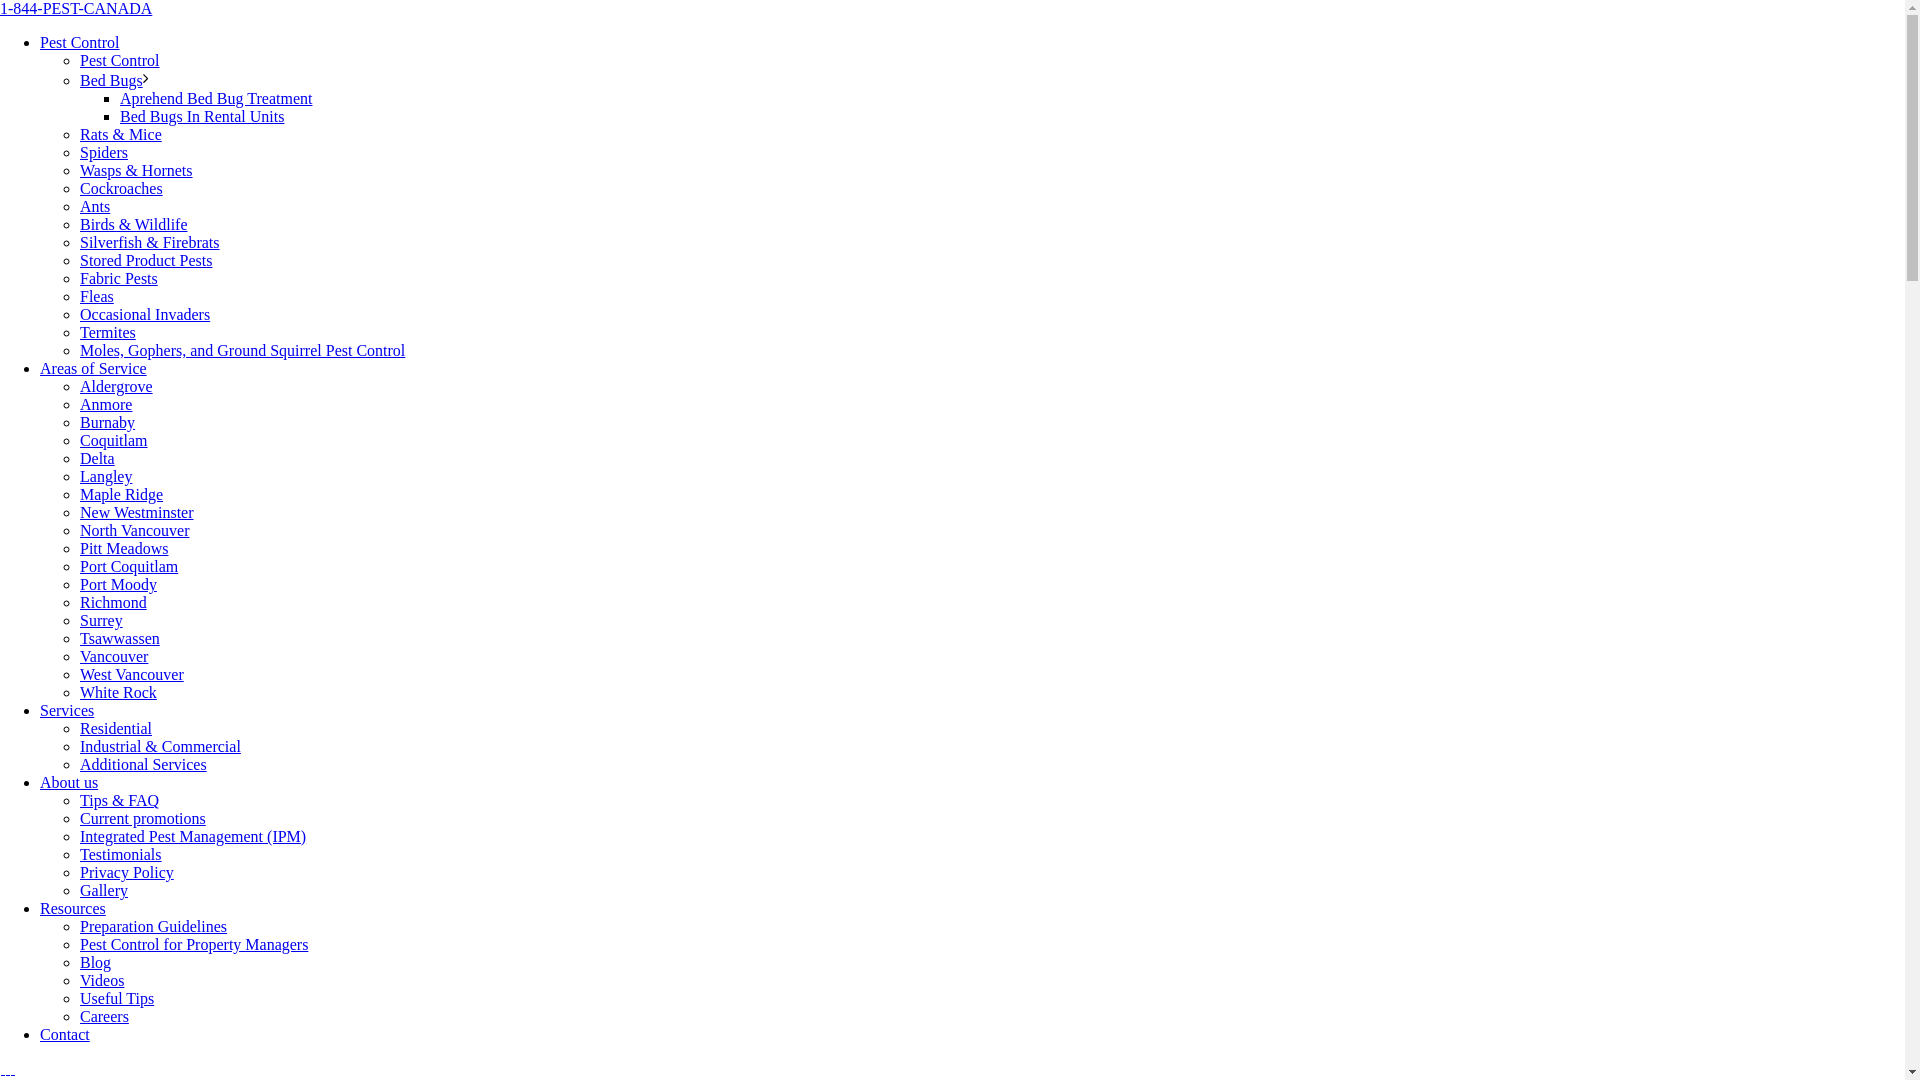 Image resolution: width=1920 pixels, height=1080 pixels. I want to click on 1-844-PEST-CANADA, so click(952, 9).